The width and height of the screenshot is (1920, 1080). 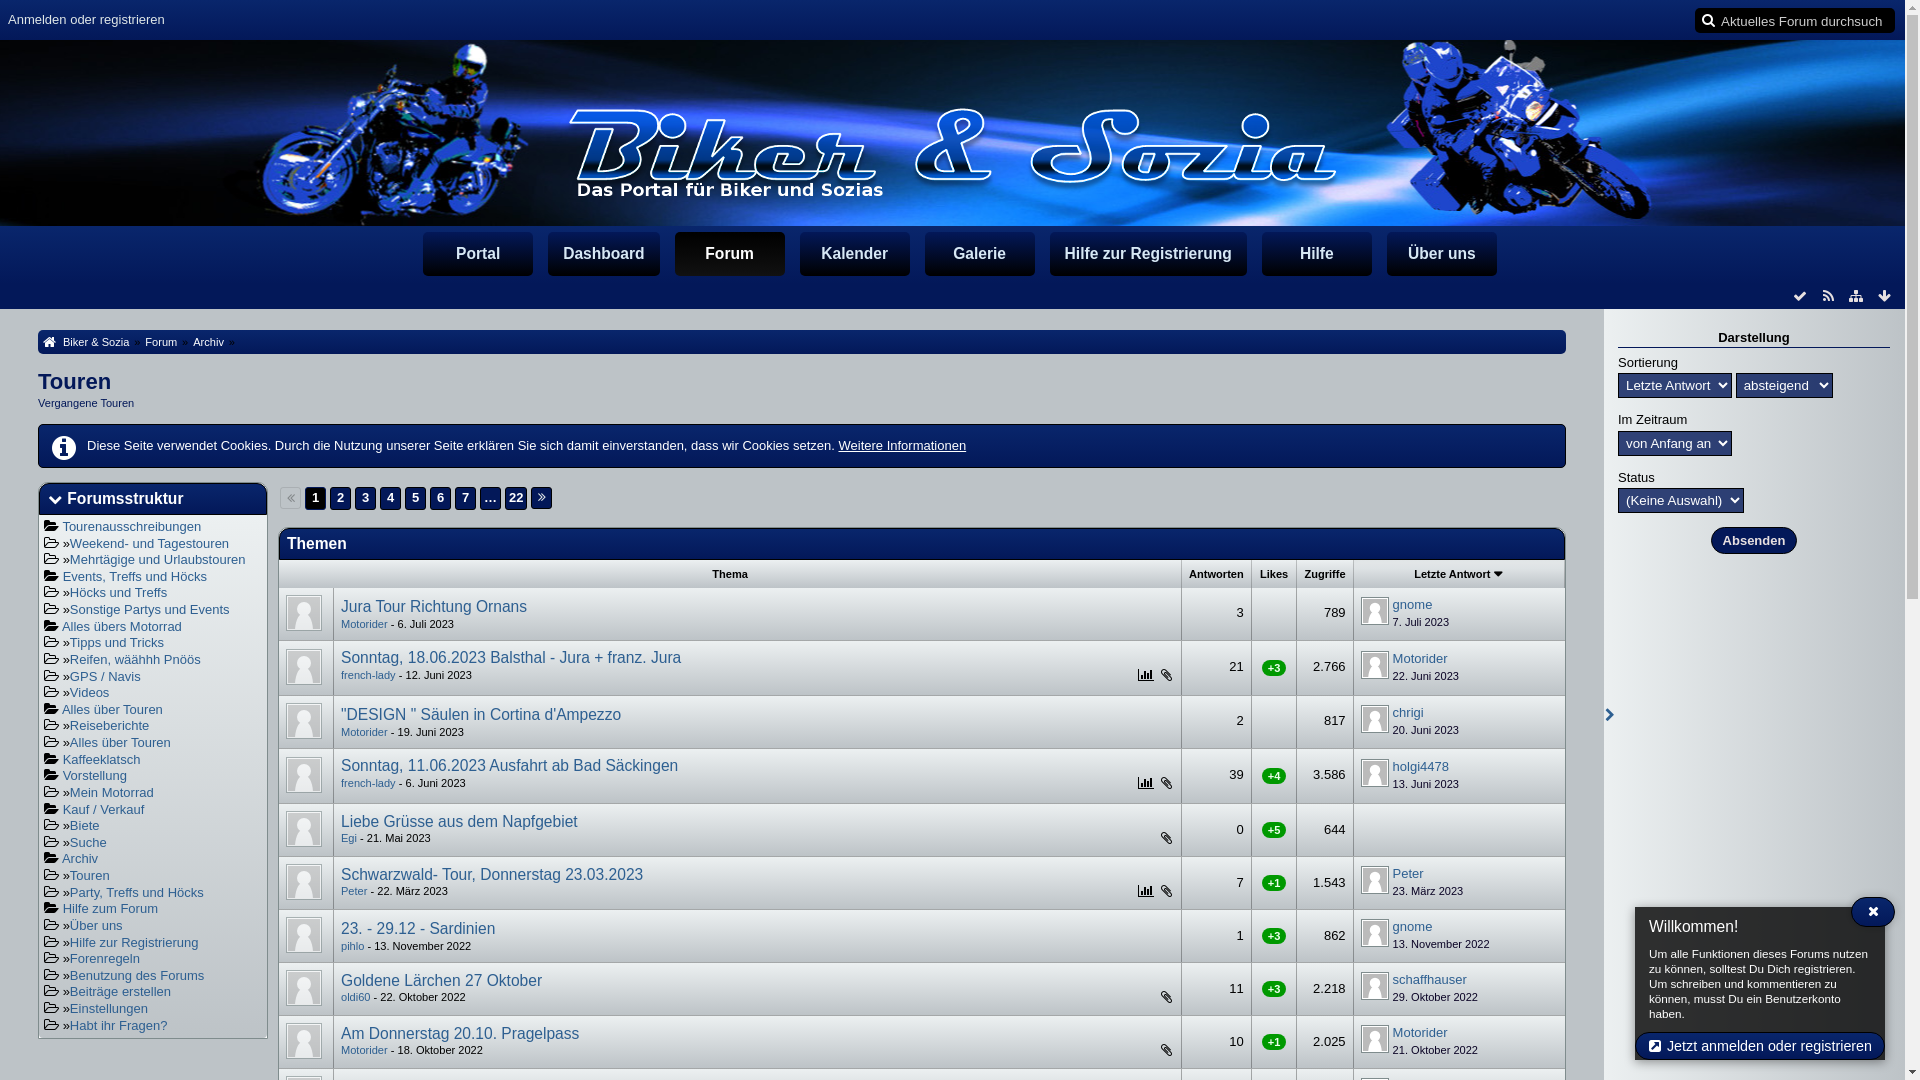 What do you see at coordinates (95, 776) in the screenshot?
I see `Vorstellung` at bounding box center [95, 776].